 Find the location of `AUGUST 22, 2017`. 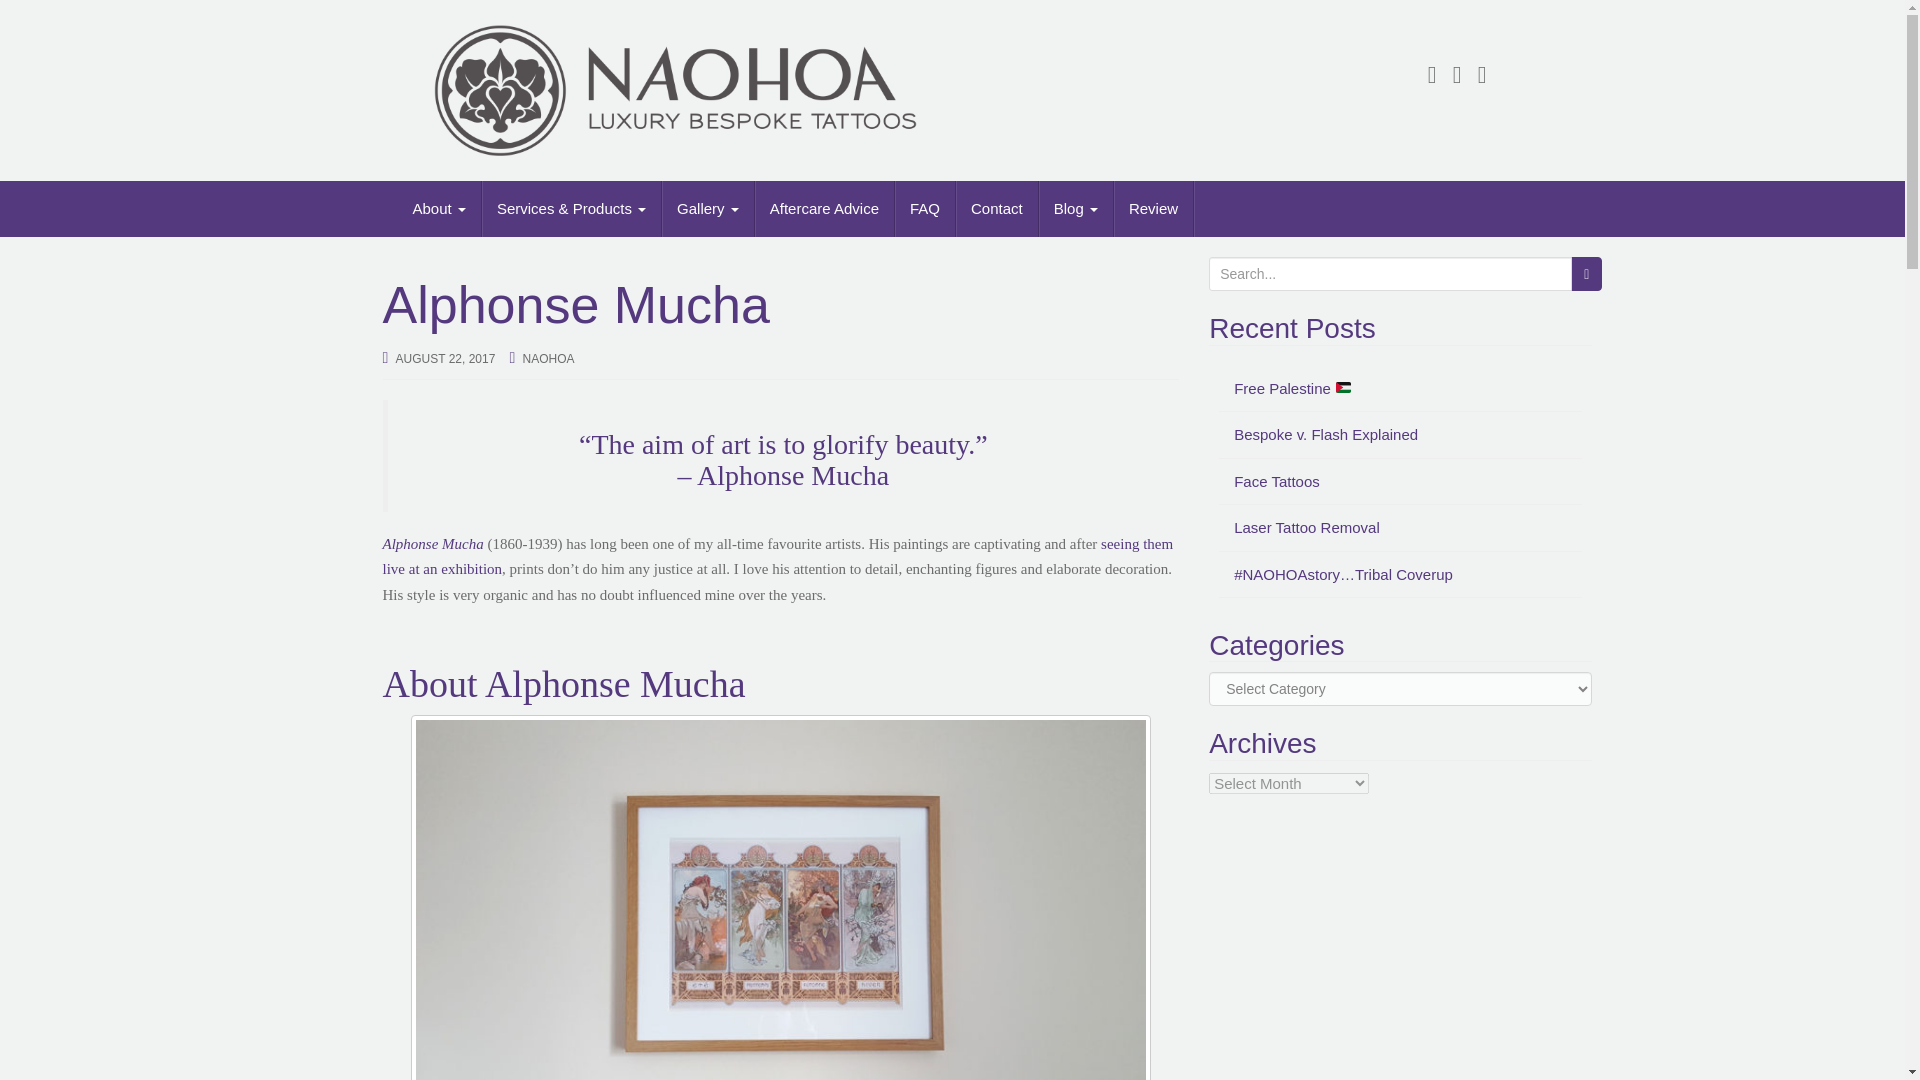

AUGUST 22, 2017 is located at coordinates (445, 359).